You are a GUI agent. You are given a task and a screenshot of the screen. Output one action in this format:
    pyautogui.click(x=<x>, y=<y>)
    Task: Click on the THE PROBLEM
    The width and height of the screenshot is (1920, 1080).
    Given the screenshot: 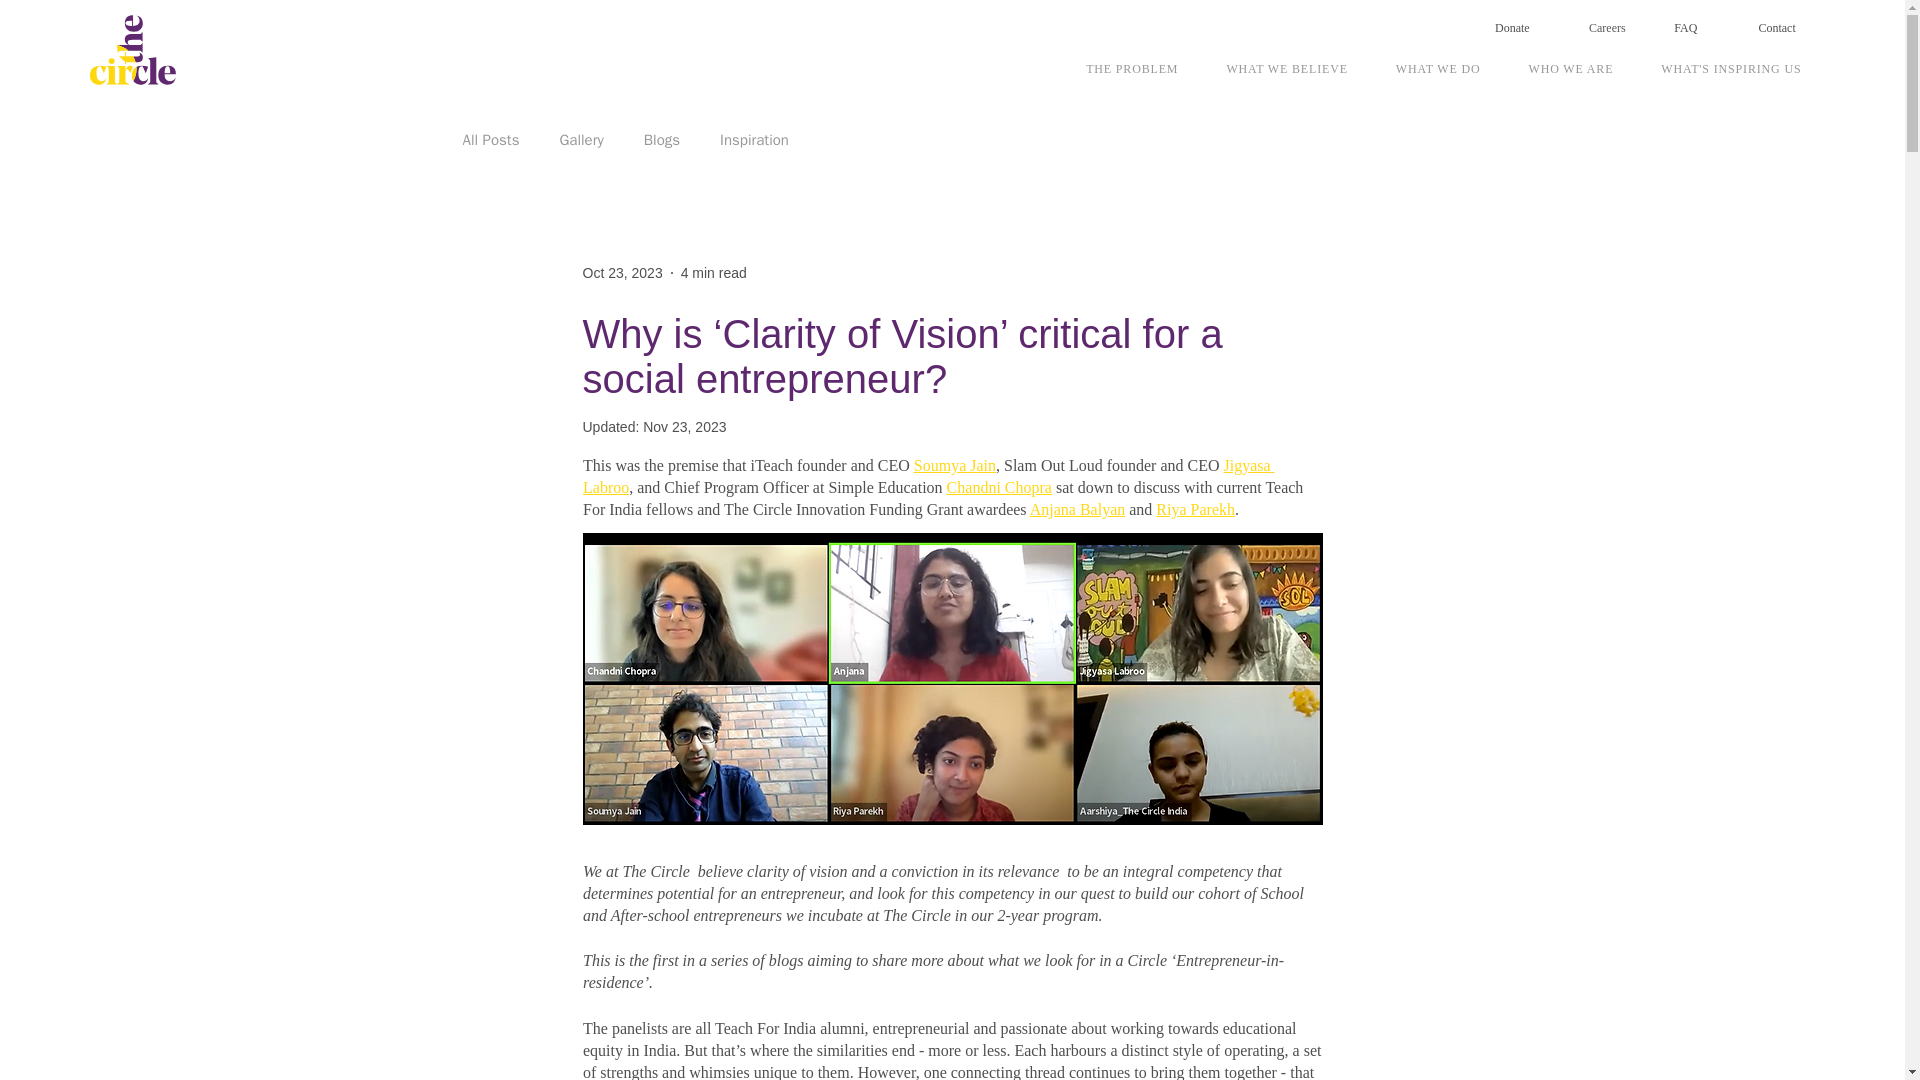 What is the action you would take?
    pyautogui.click(x=1132, y=70)
    